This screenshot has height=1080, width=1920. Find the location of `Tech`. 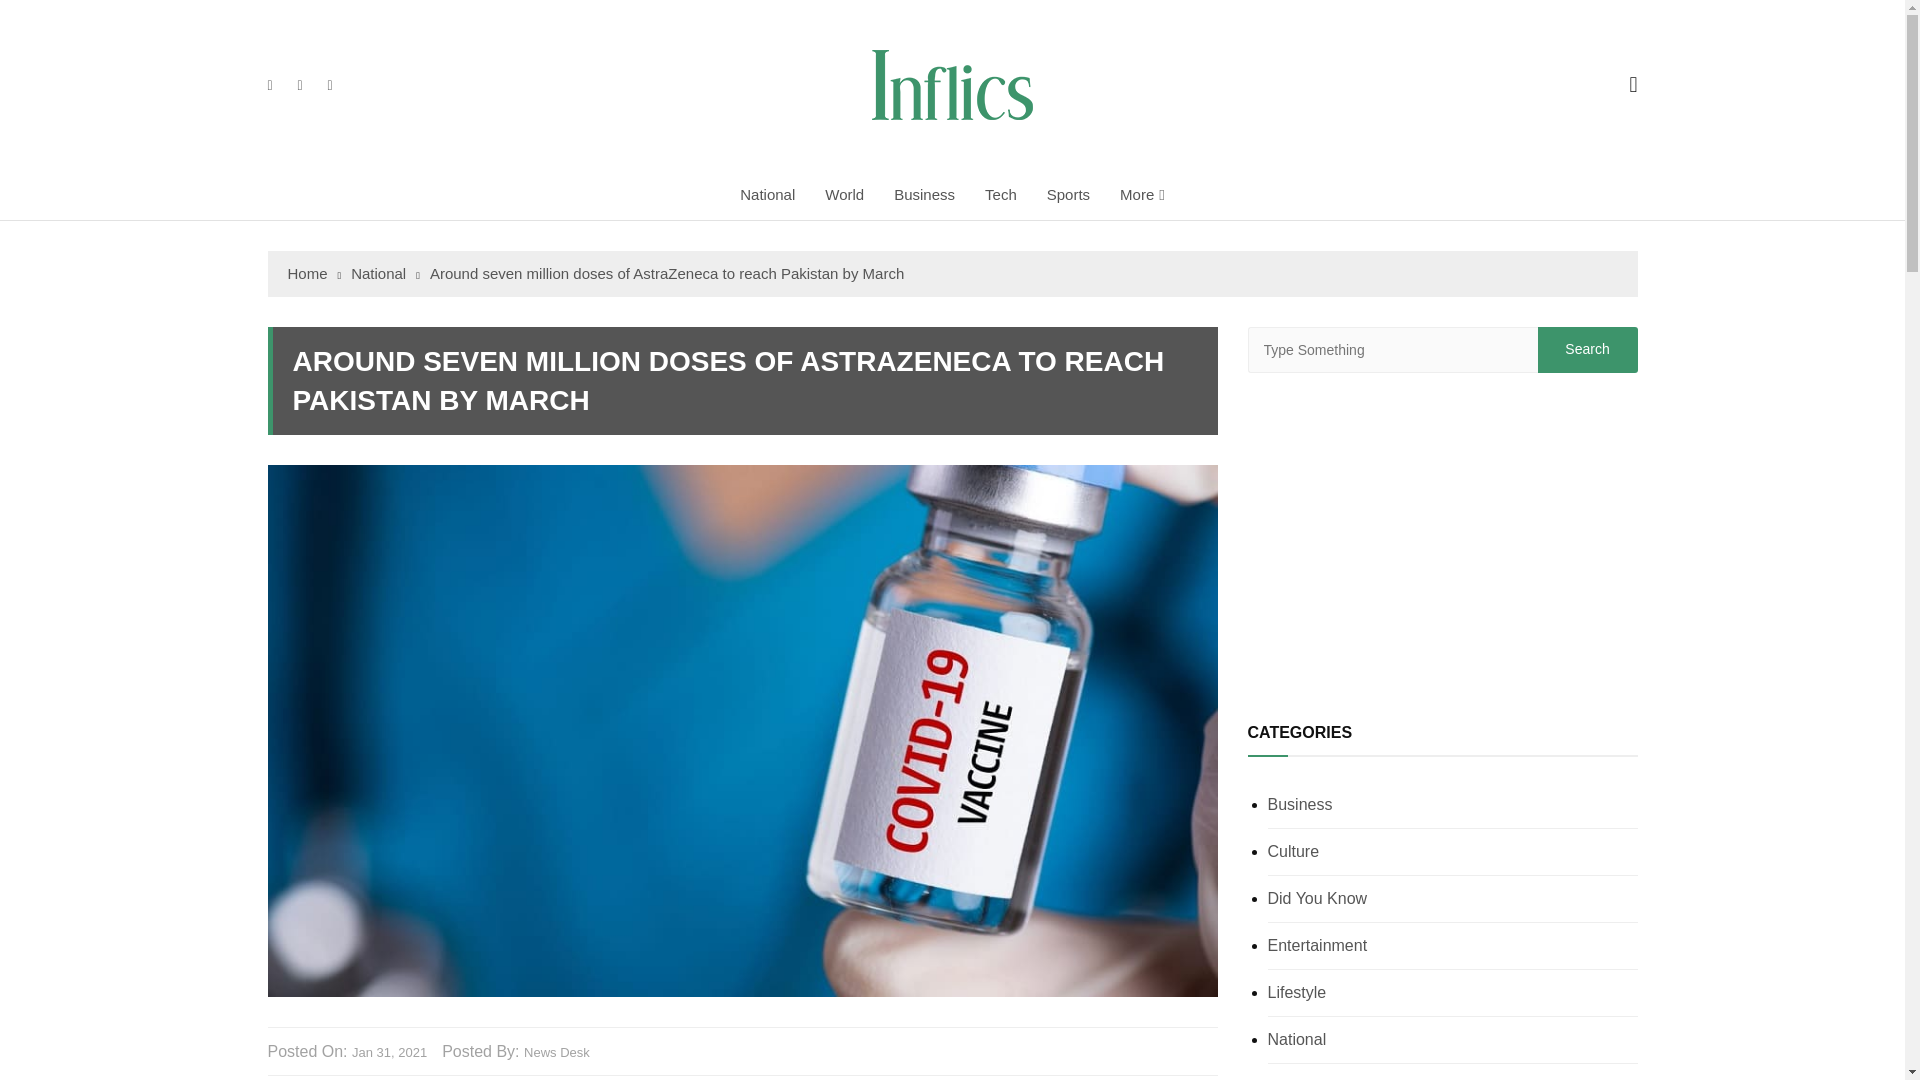

Tech is located at coordinates (1000, 194).